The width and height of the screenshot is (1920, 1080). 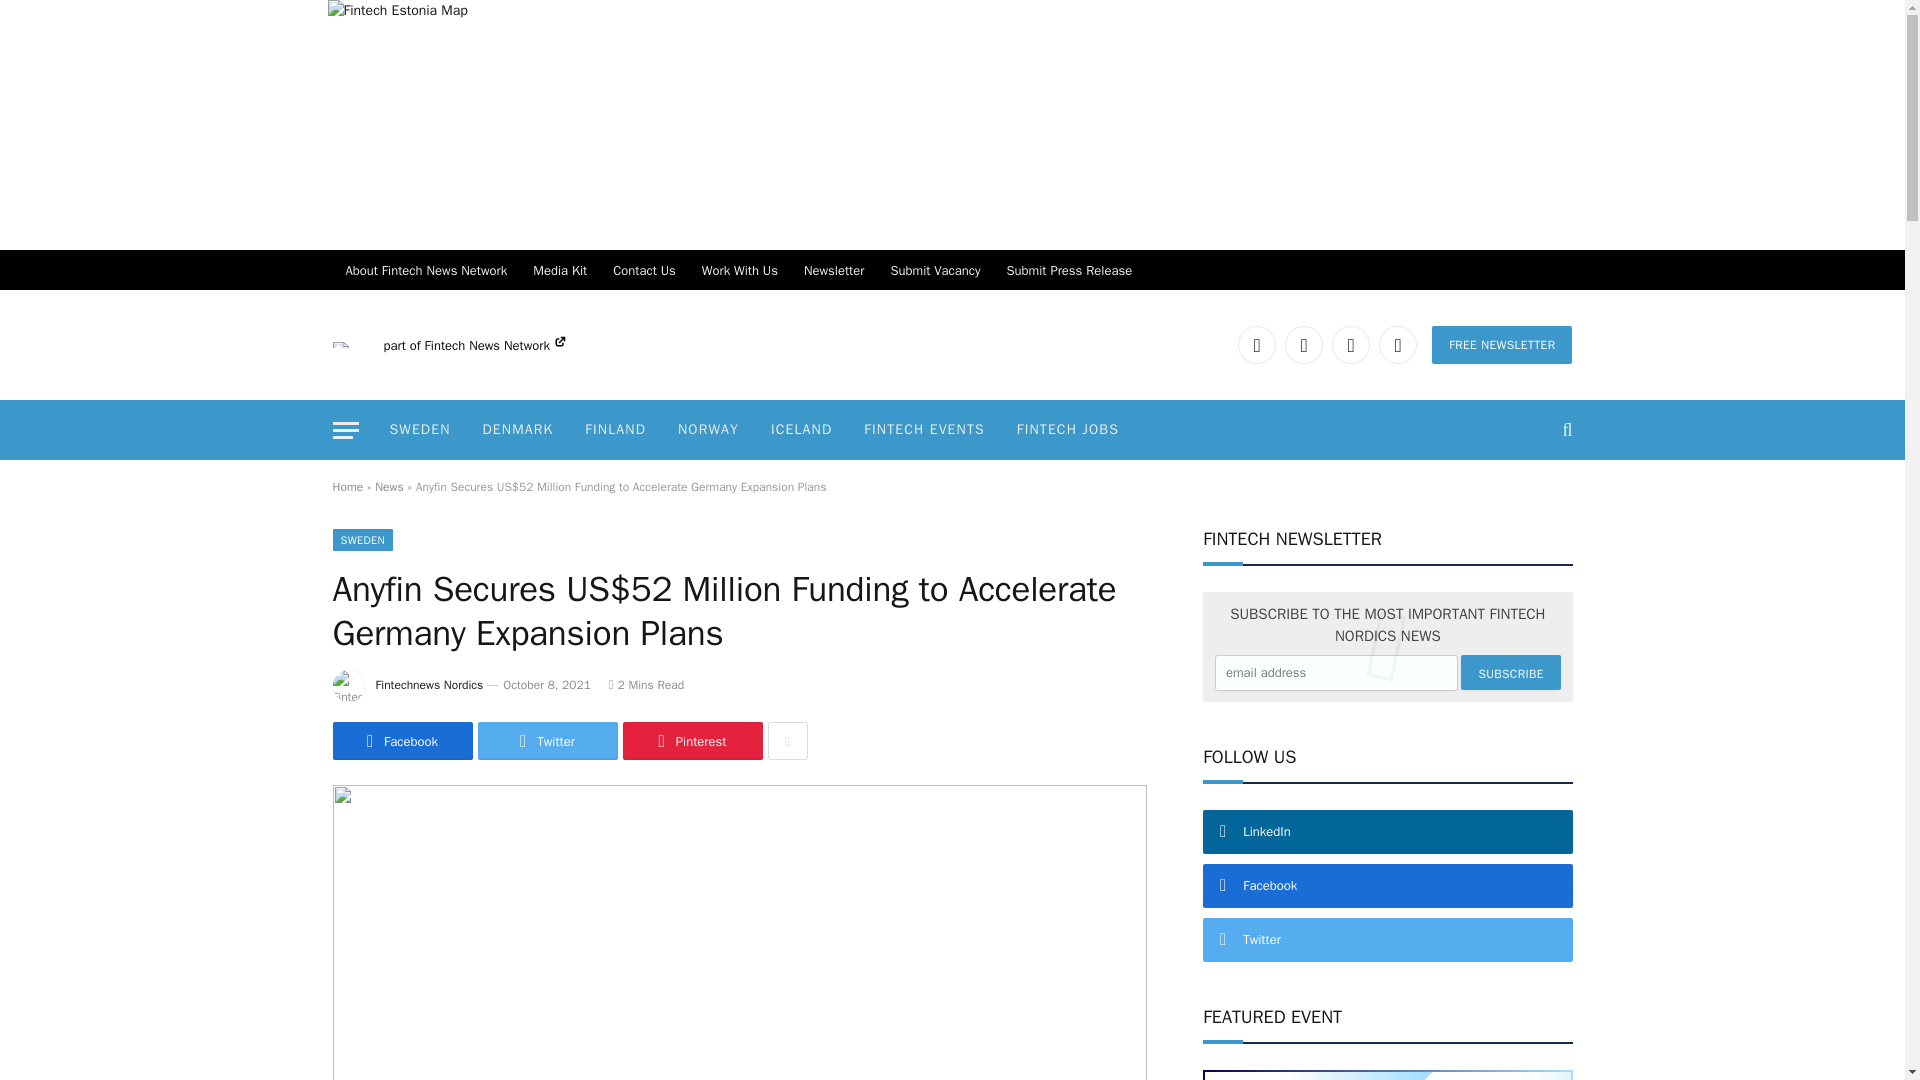 What do you see at coordinates (1397, 344) in the screenshot?
I see `RSS` at bounding box center [1397, 344].